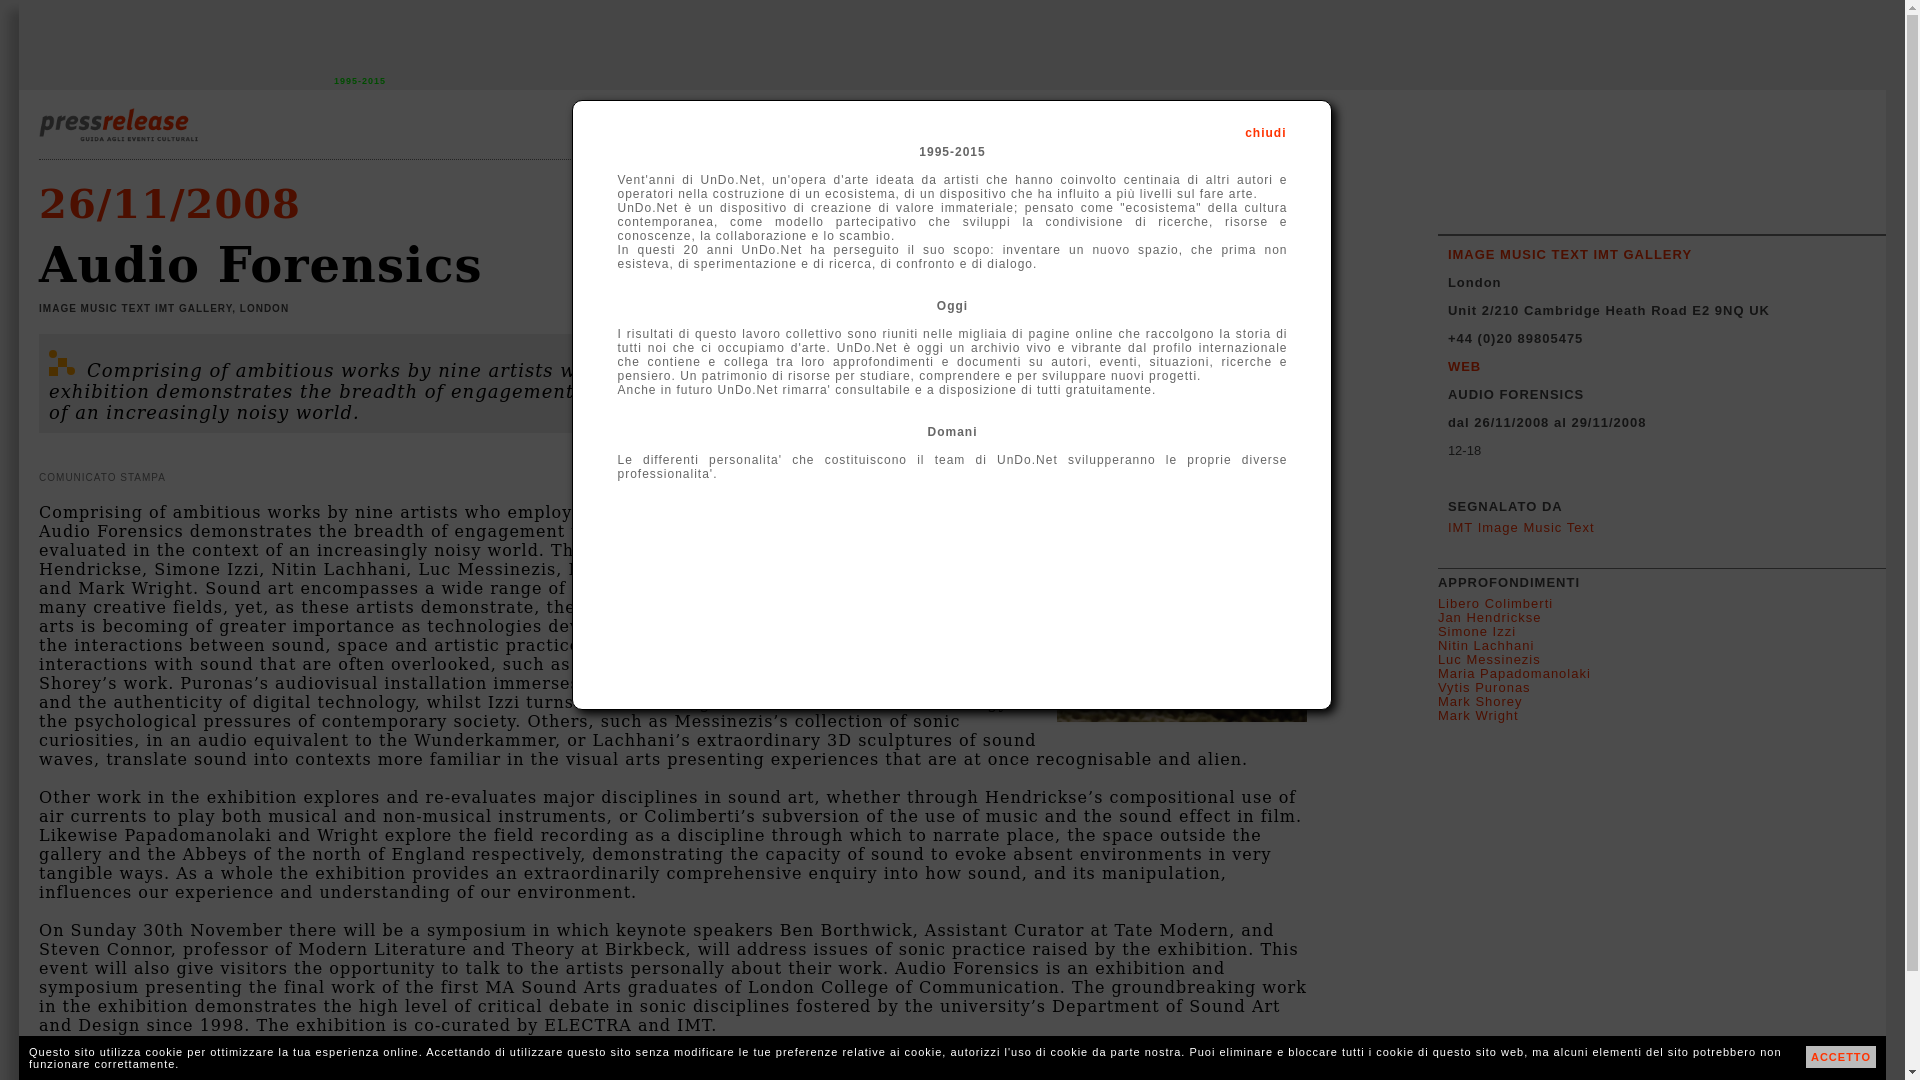 The width and height of the screenshot is (1920, 1080). What do you see at coordinates (1464, 366) in the screenshot?
I see `WEB` at bounding box center [1464, 366].